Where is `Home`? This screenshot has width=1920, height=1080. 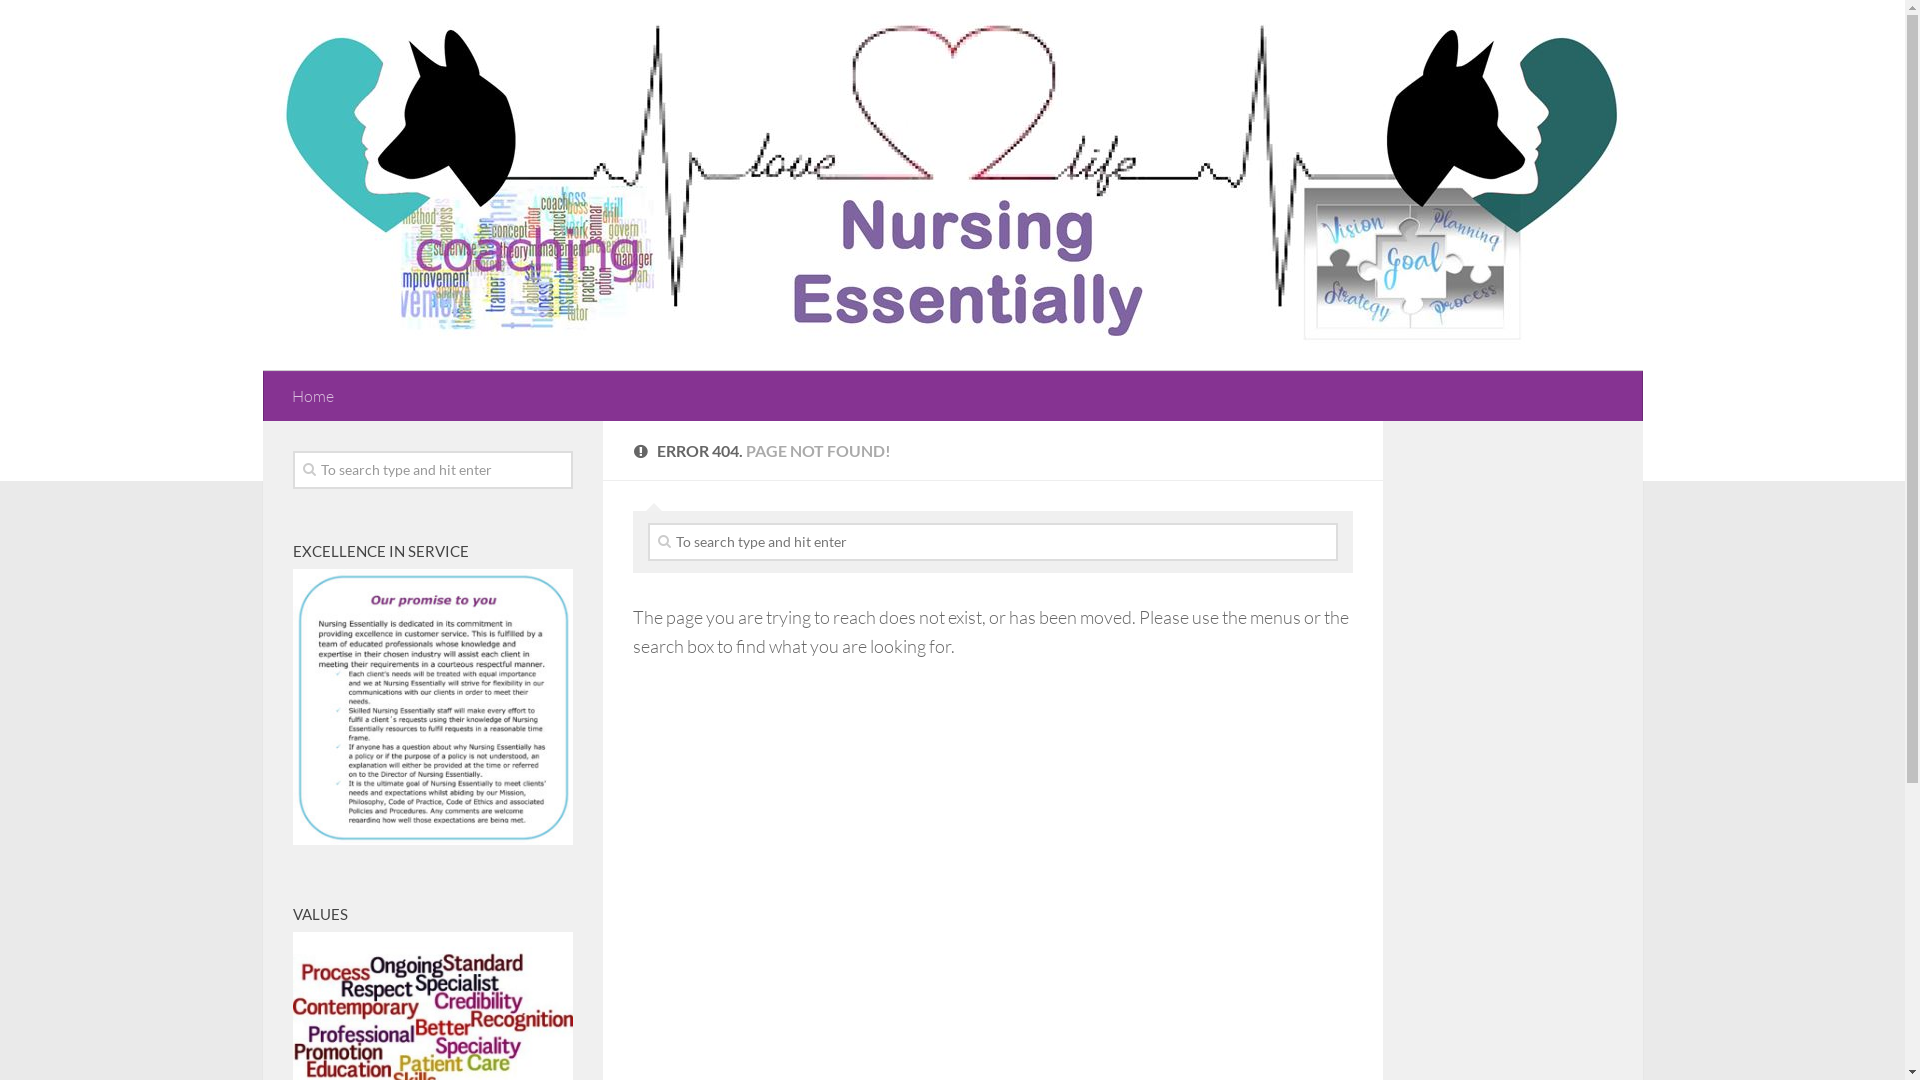 Home is located at coordinates (313, 396).